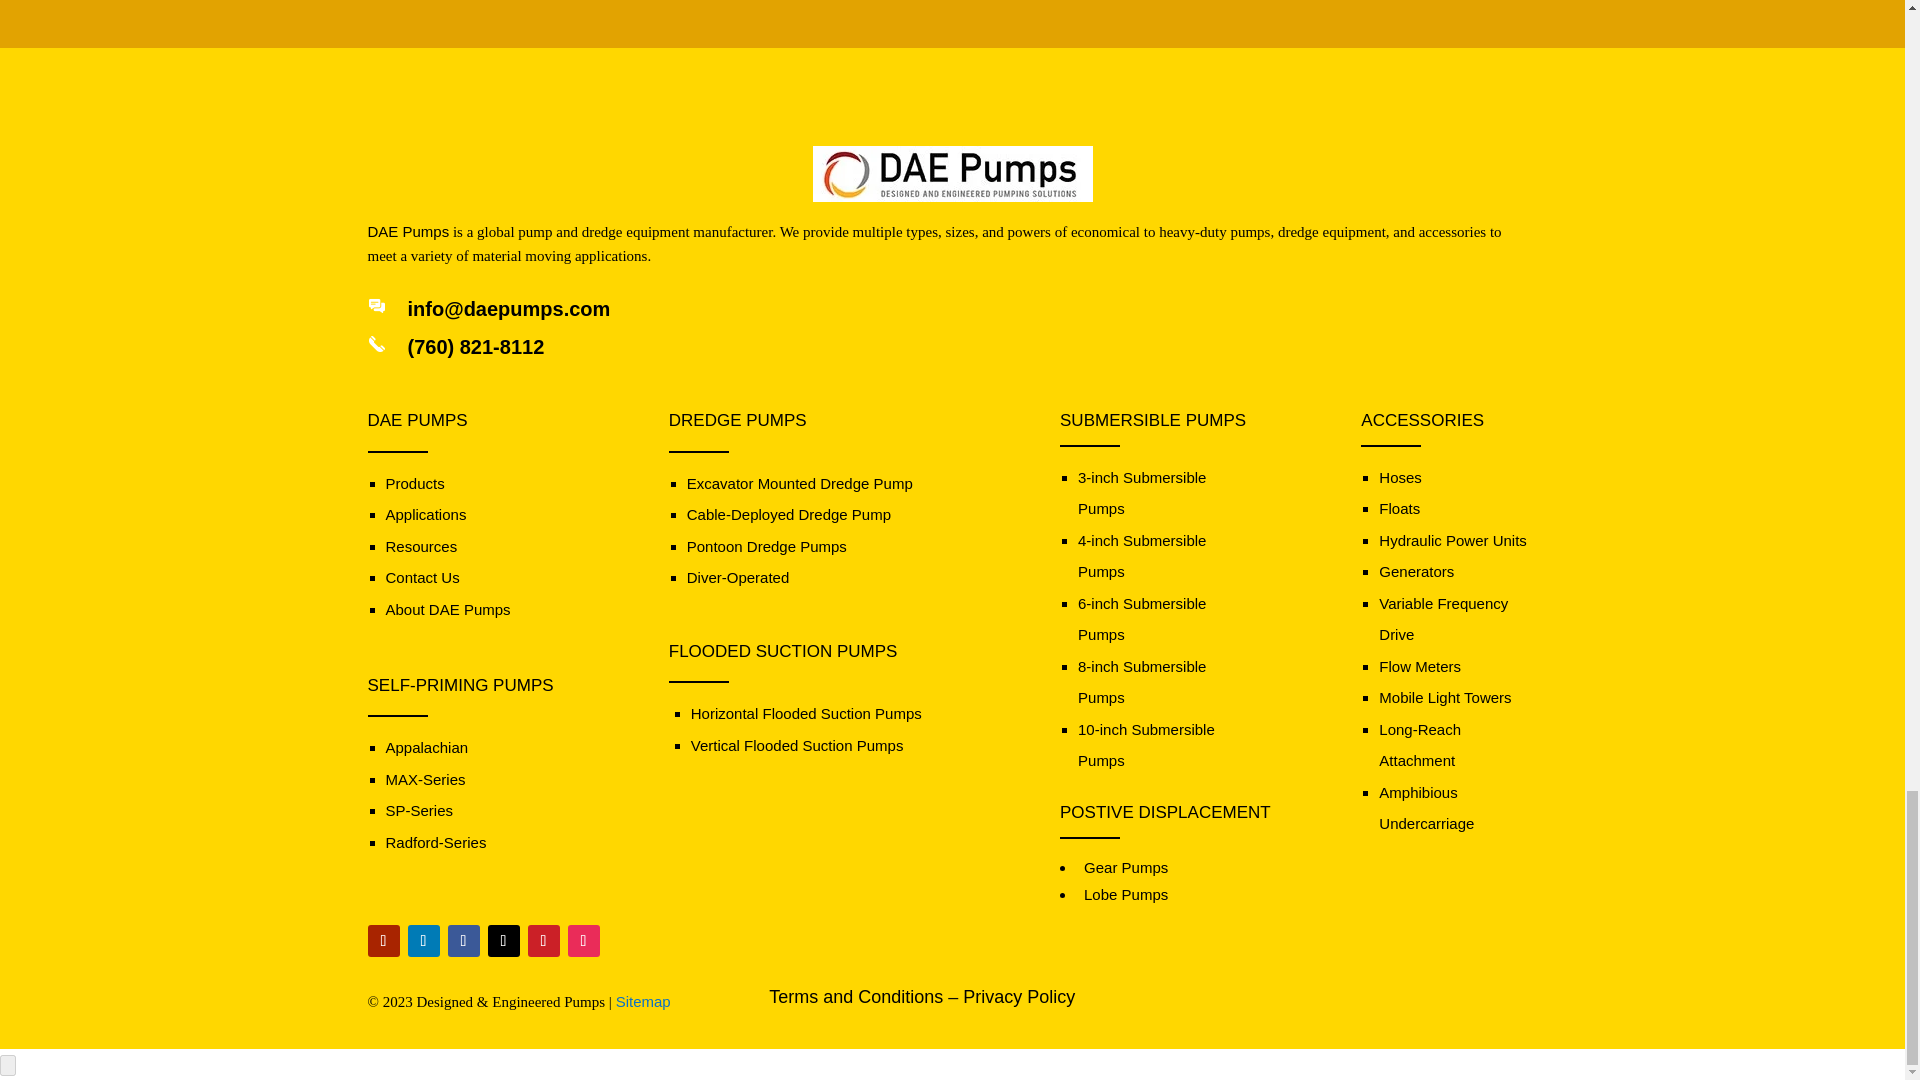 The width and height of the screenshot is (1920, 1080). What do you see at coordinates (544, 940) in the screenshot?
I see `Follow on Pinterest` at bounding box center [544, 940].